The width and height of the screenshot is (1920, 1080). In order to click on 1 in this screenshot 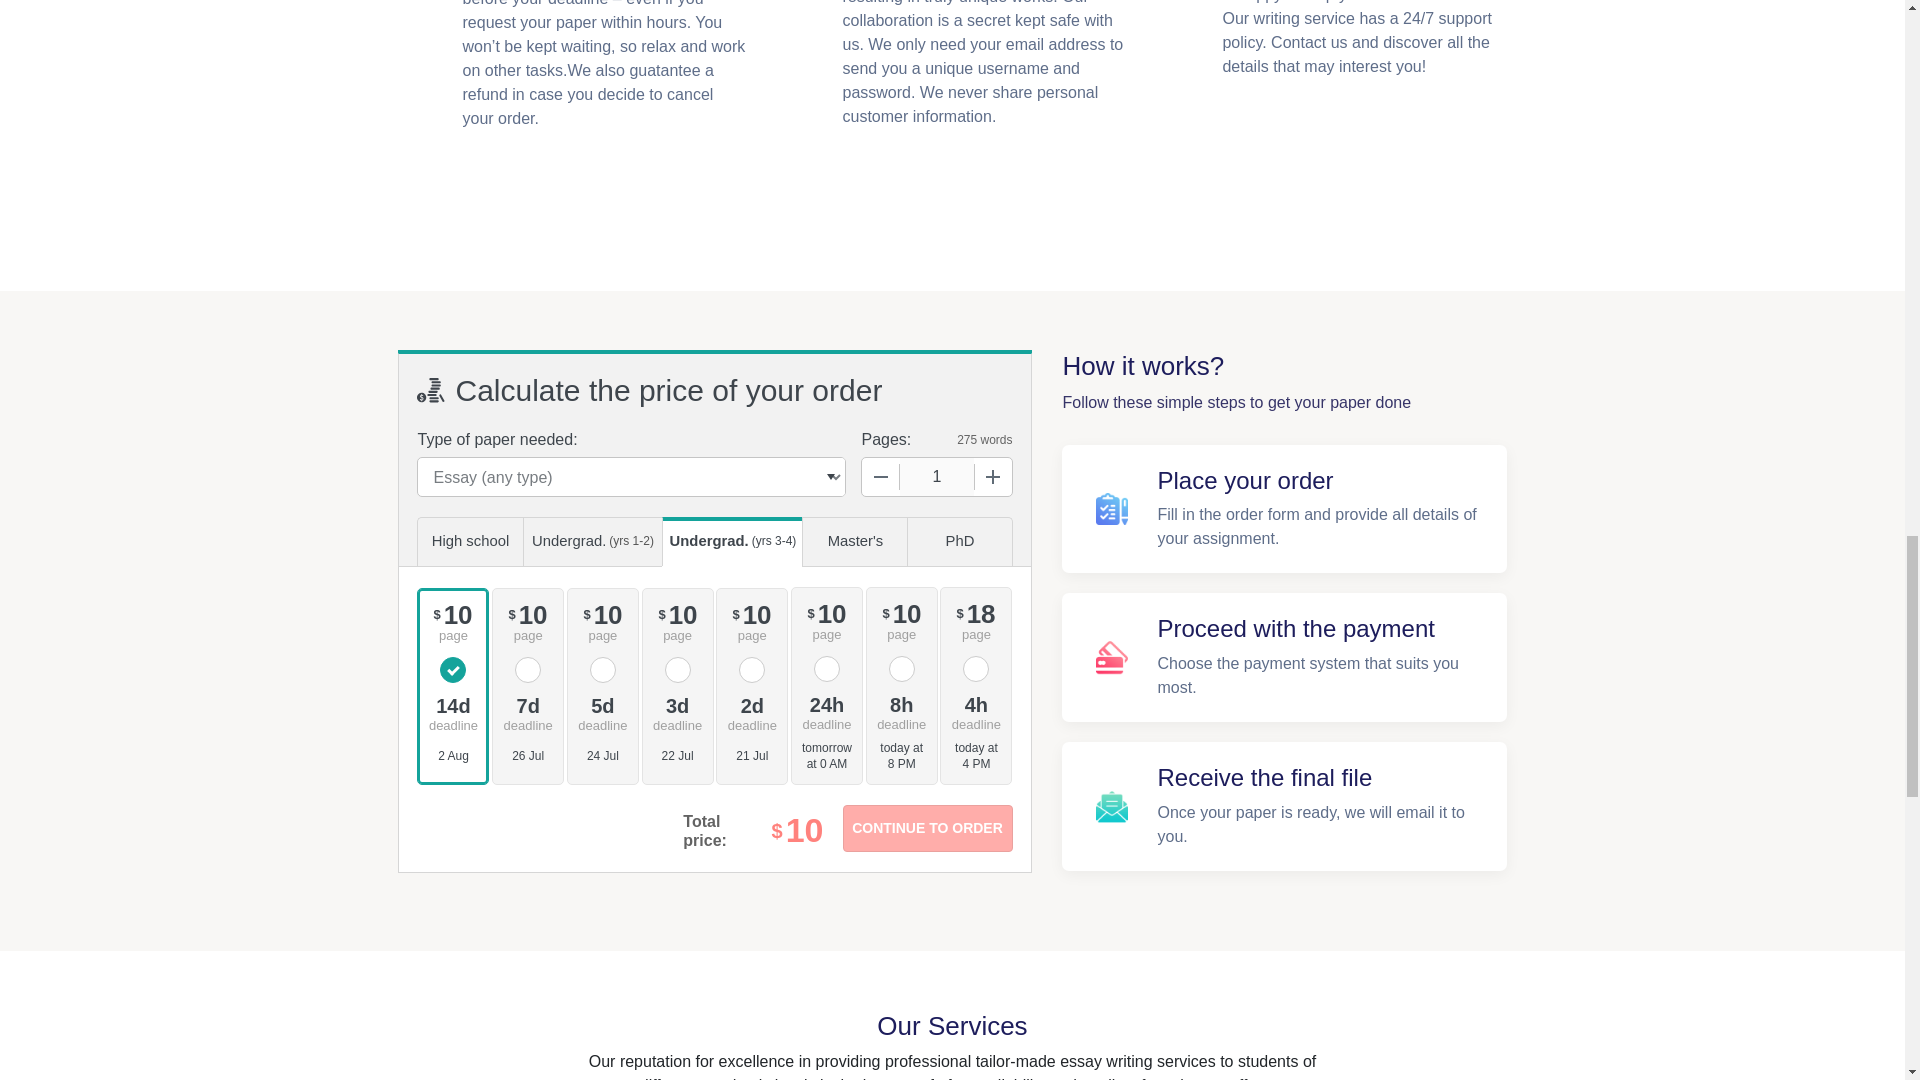, I will do `click(936, 476)`.